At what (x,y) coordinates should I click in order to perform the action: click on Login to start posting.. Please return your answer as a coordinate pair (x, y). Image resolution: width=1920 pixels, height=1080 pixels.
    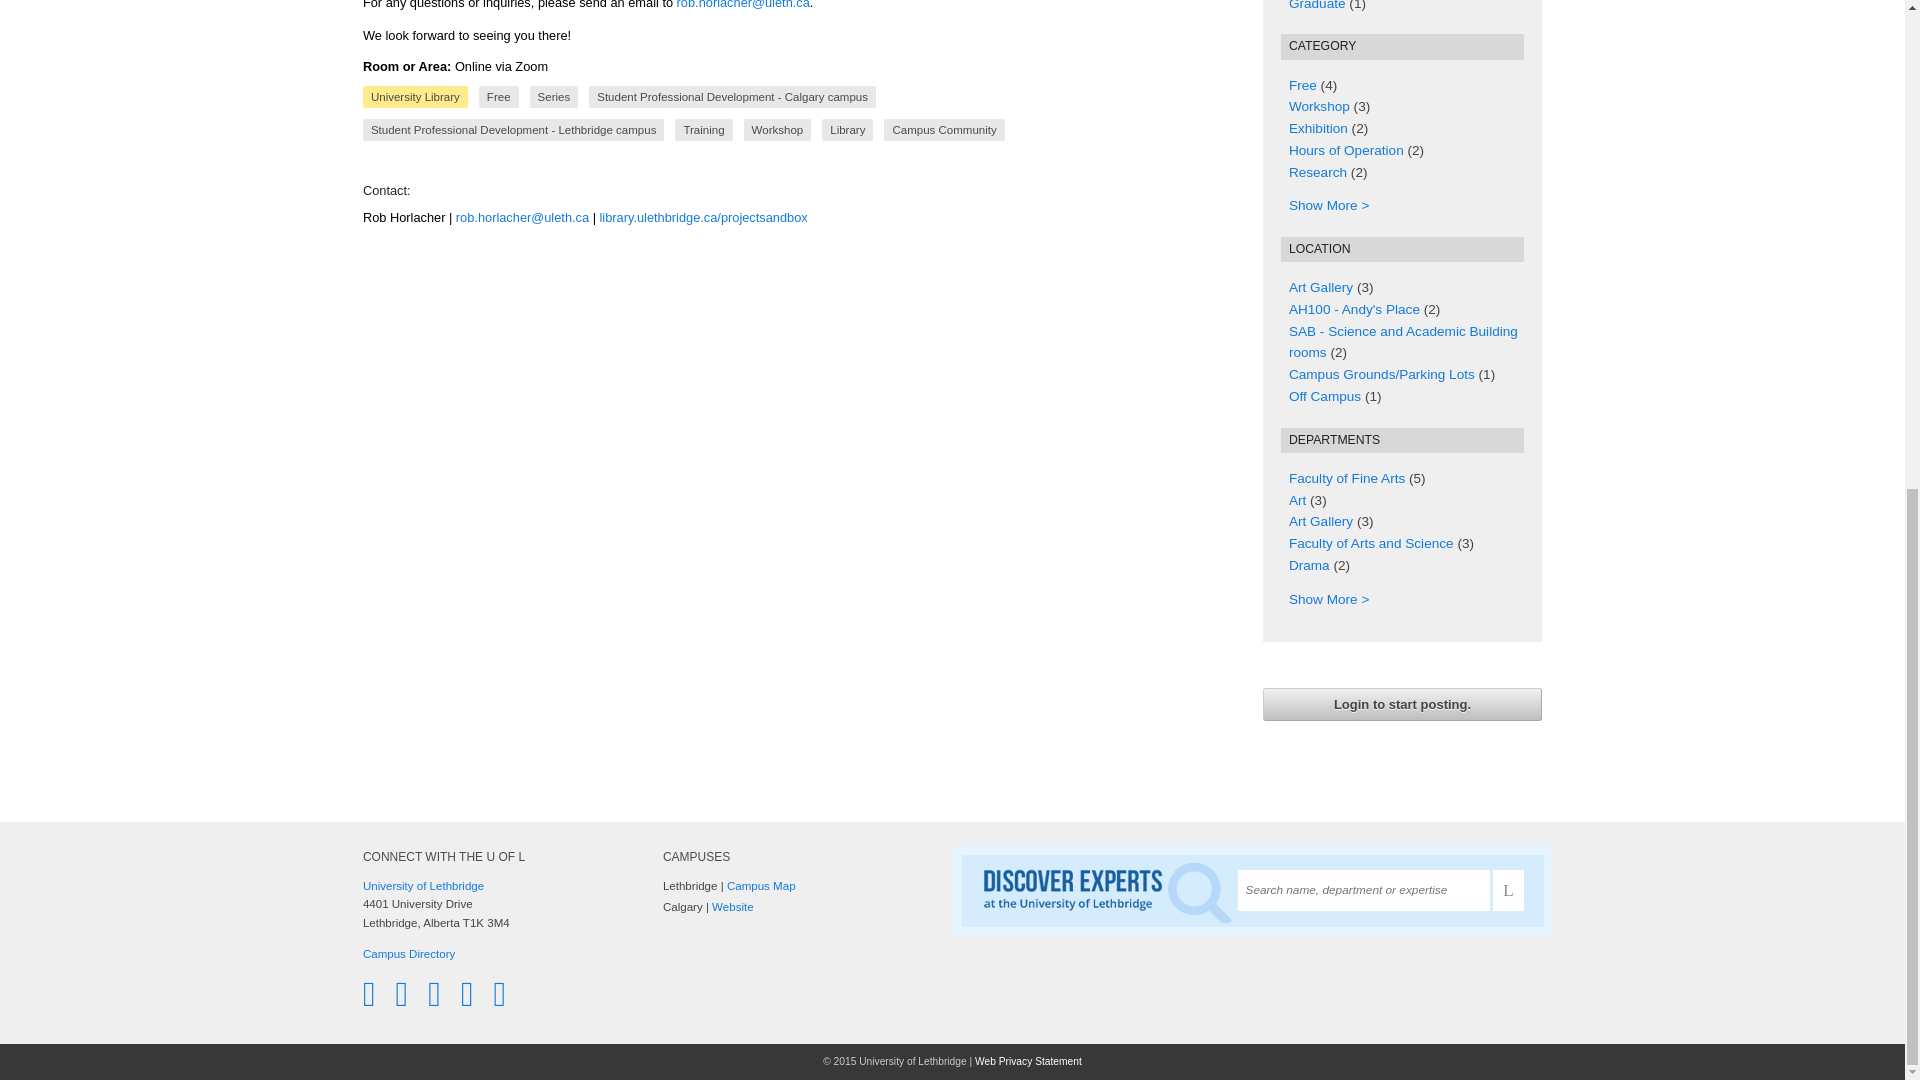
    Looking at the image, I should click on (1402, 704).